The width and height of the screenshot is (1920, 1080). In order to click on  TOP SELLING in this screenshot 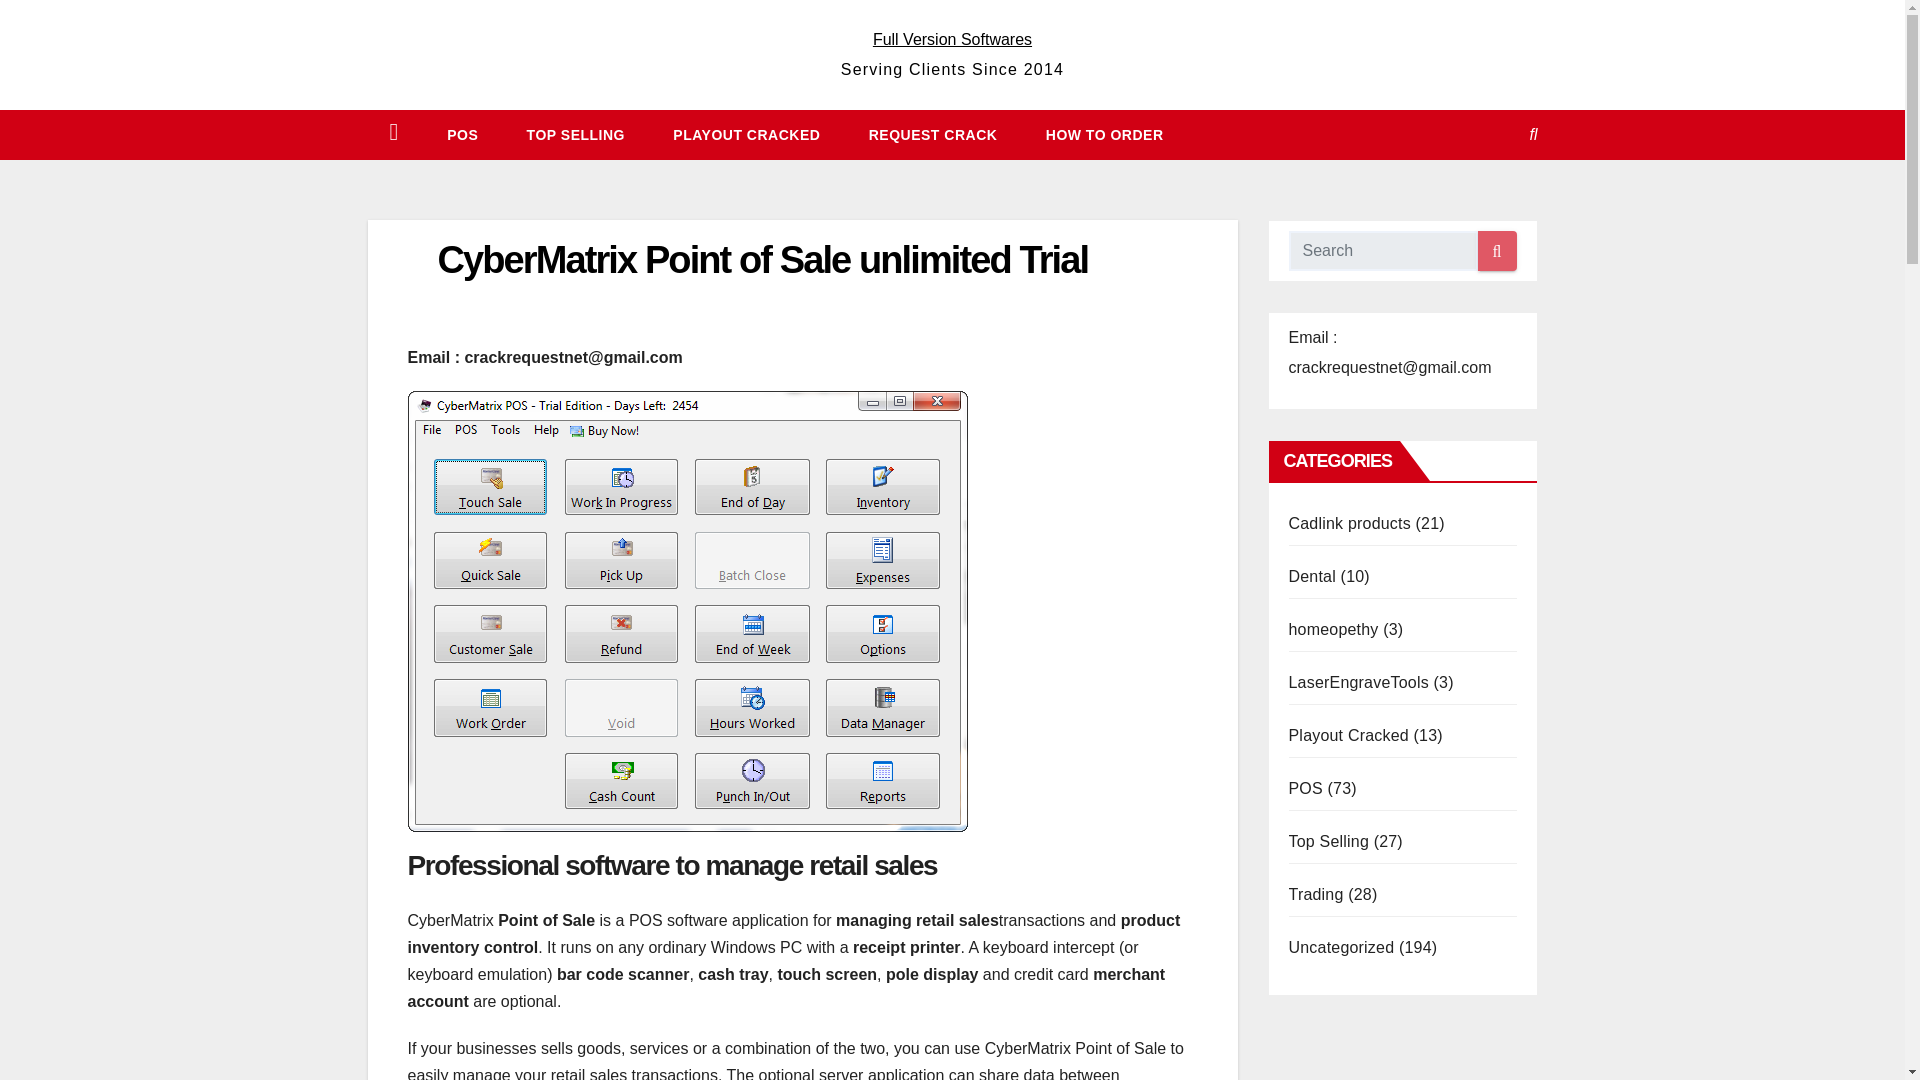, I will do `click(573, 134)`.